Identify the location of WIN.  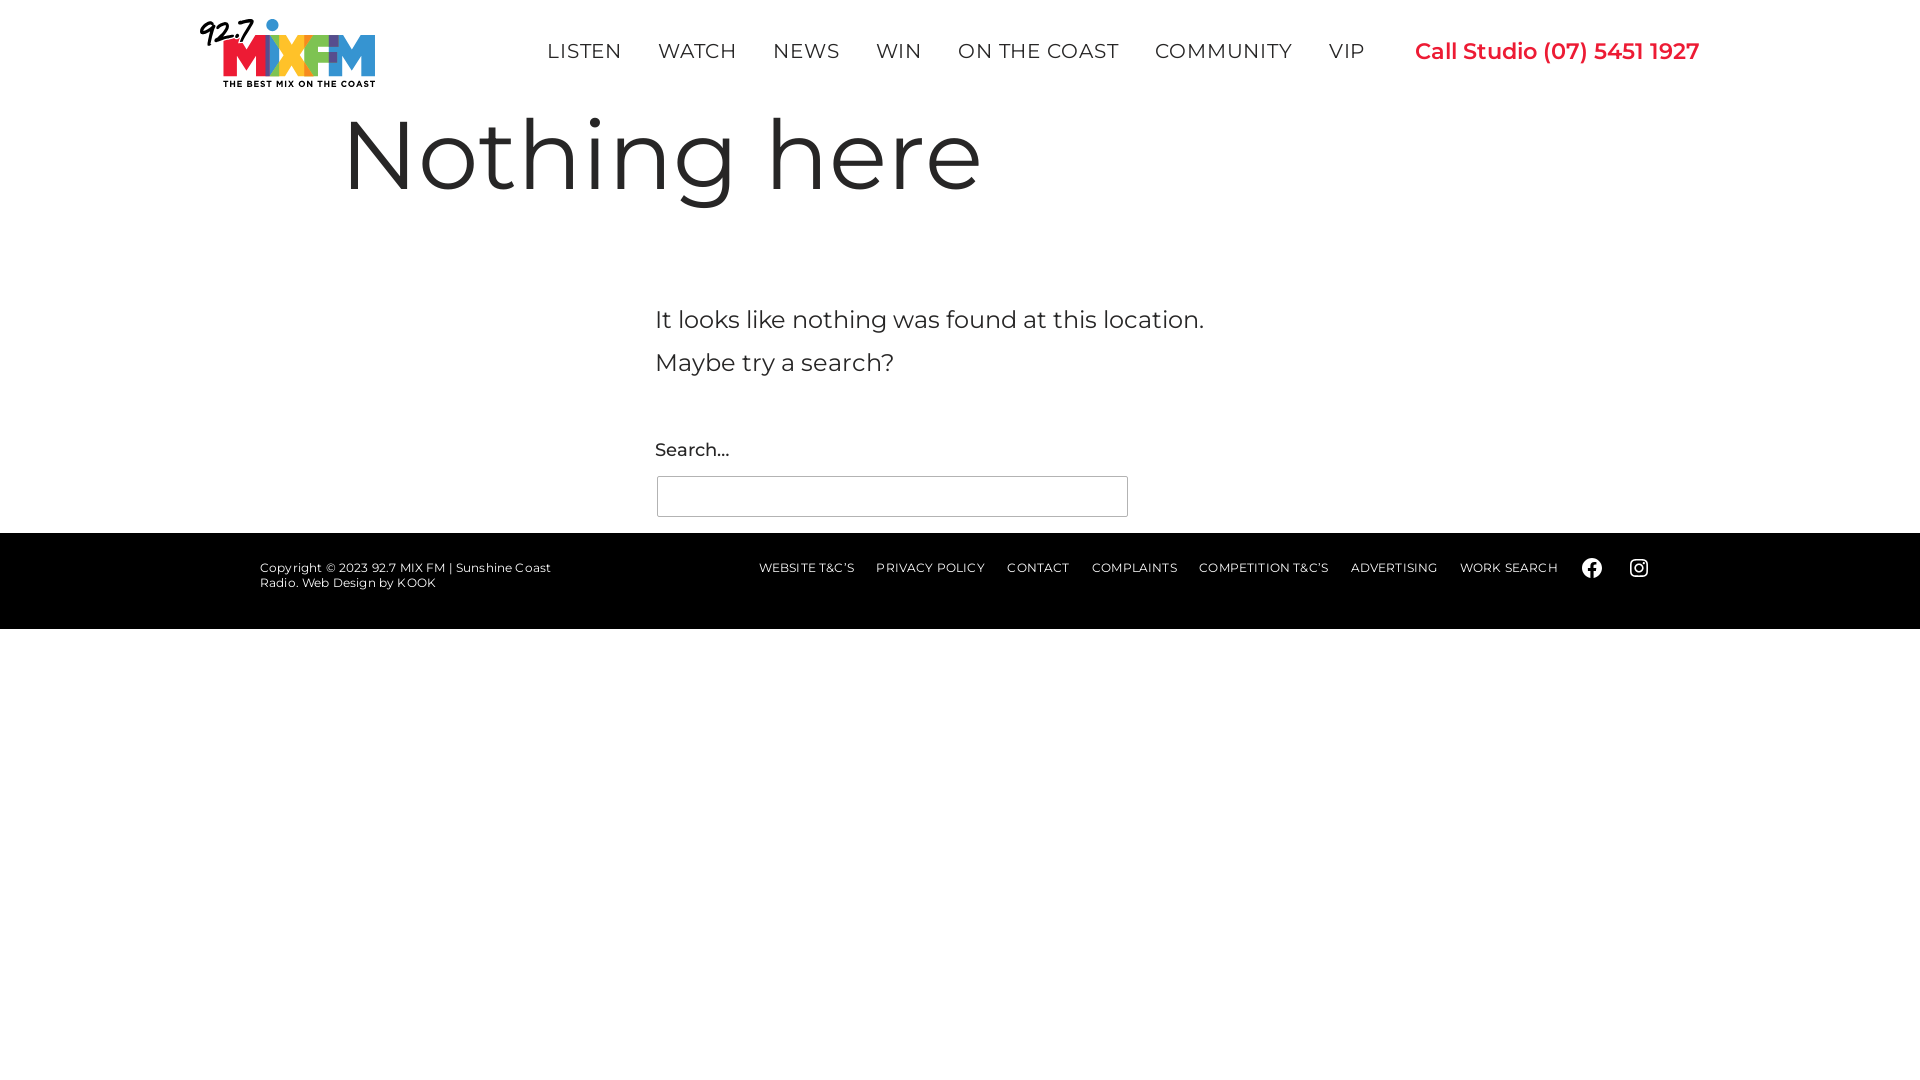
(898, 51).